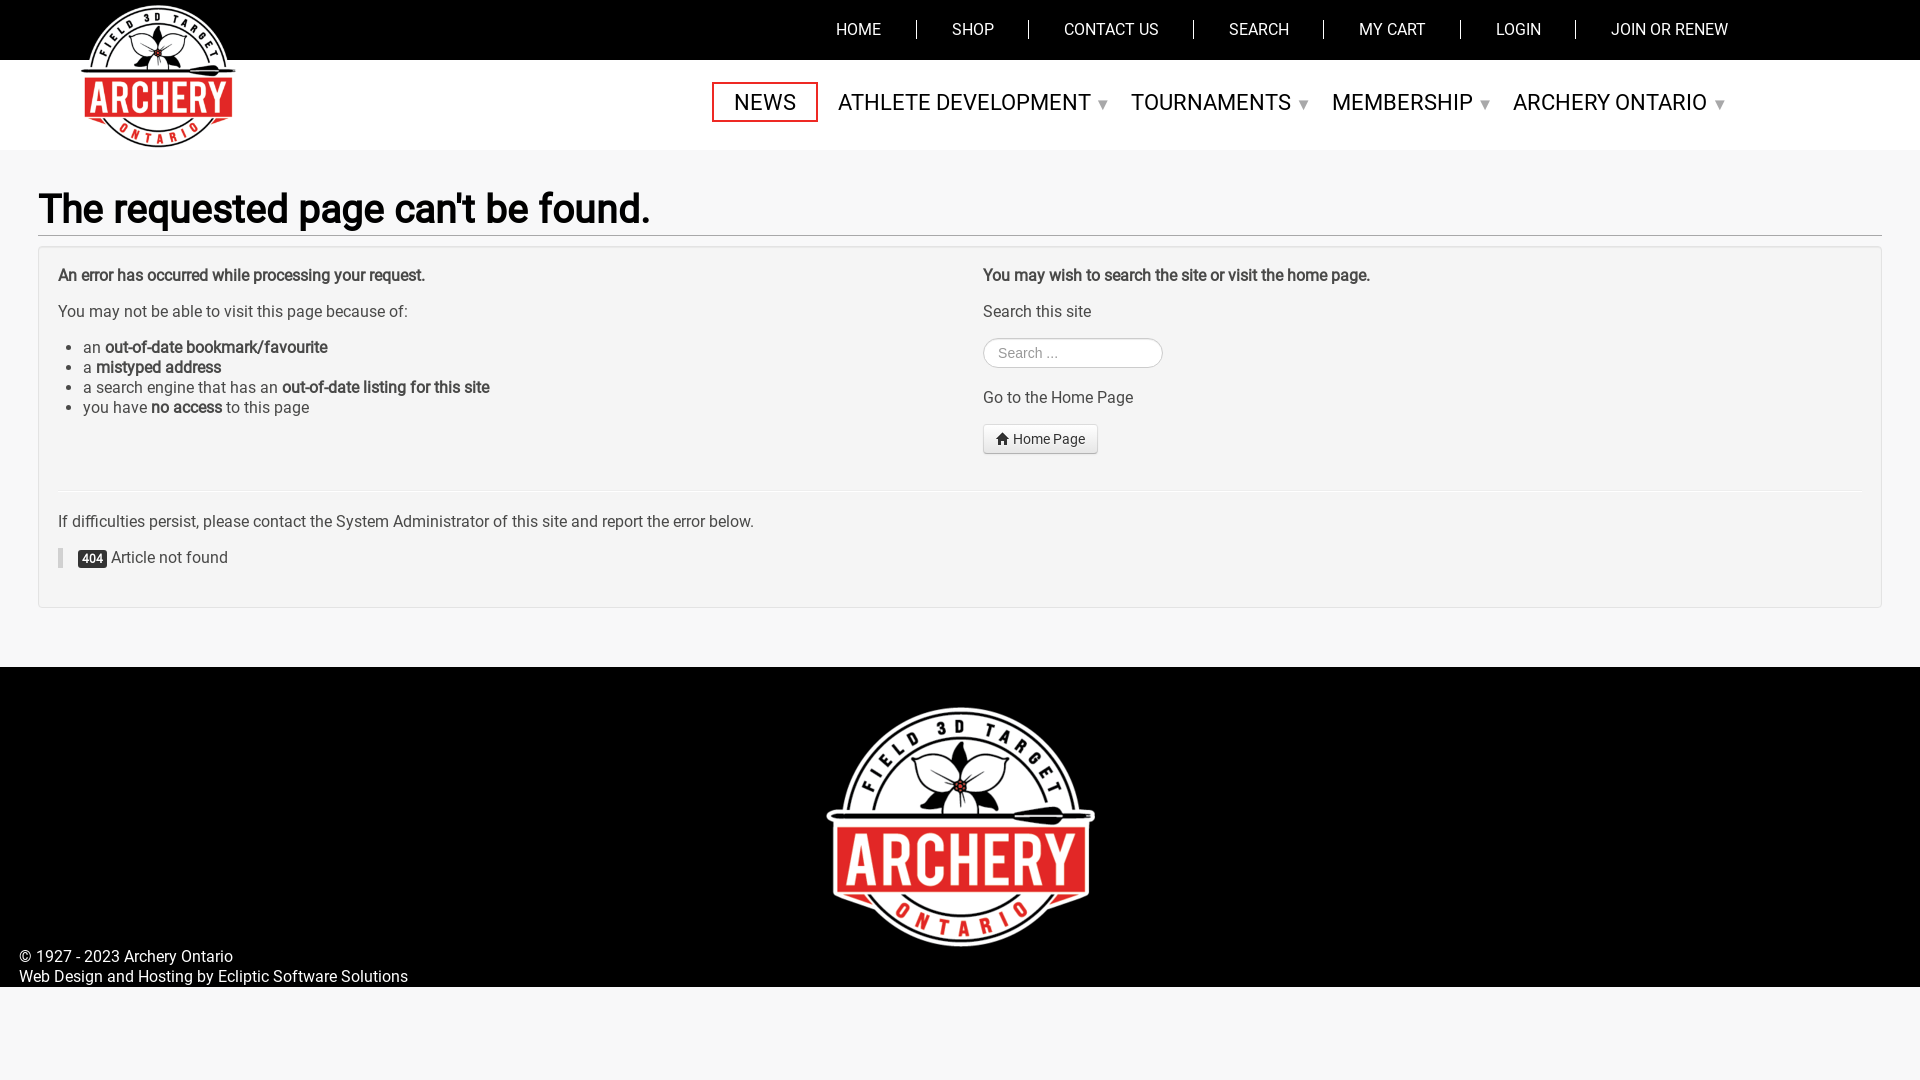 The image size is (1920, 1080). I want to click on ATHLETE DEVELOPMENT, so click(975, 102).